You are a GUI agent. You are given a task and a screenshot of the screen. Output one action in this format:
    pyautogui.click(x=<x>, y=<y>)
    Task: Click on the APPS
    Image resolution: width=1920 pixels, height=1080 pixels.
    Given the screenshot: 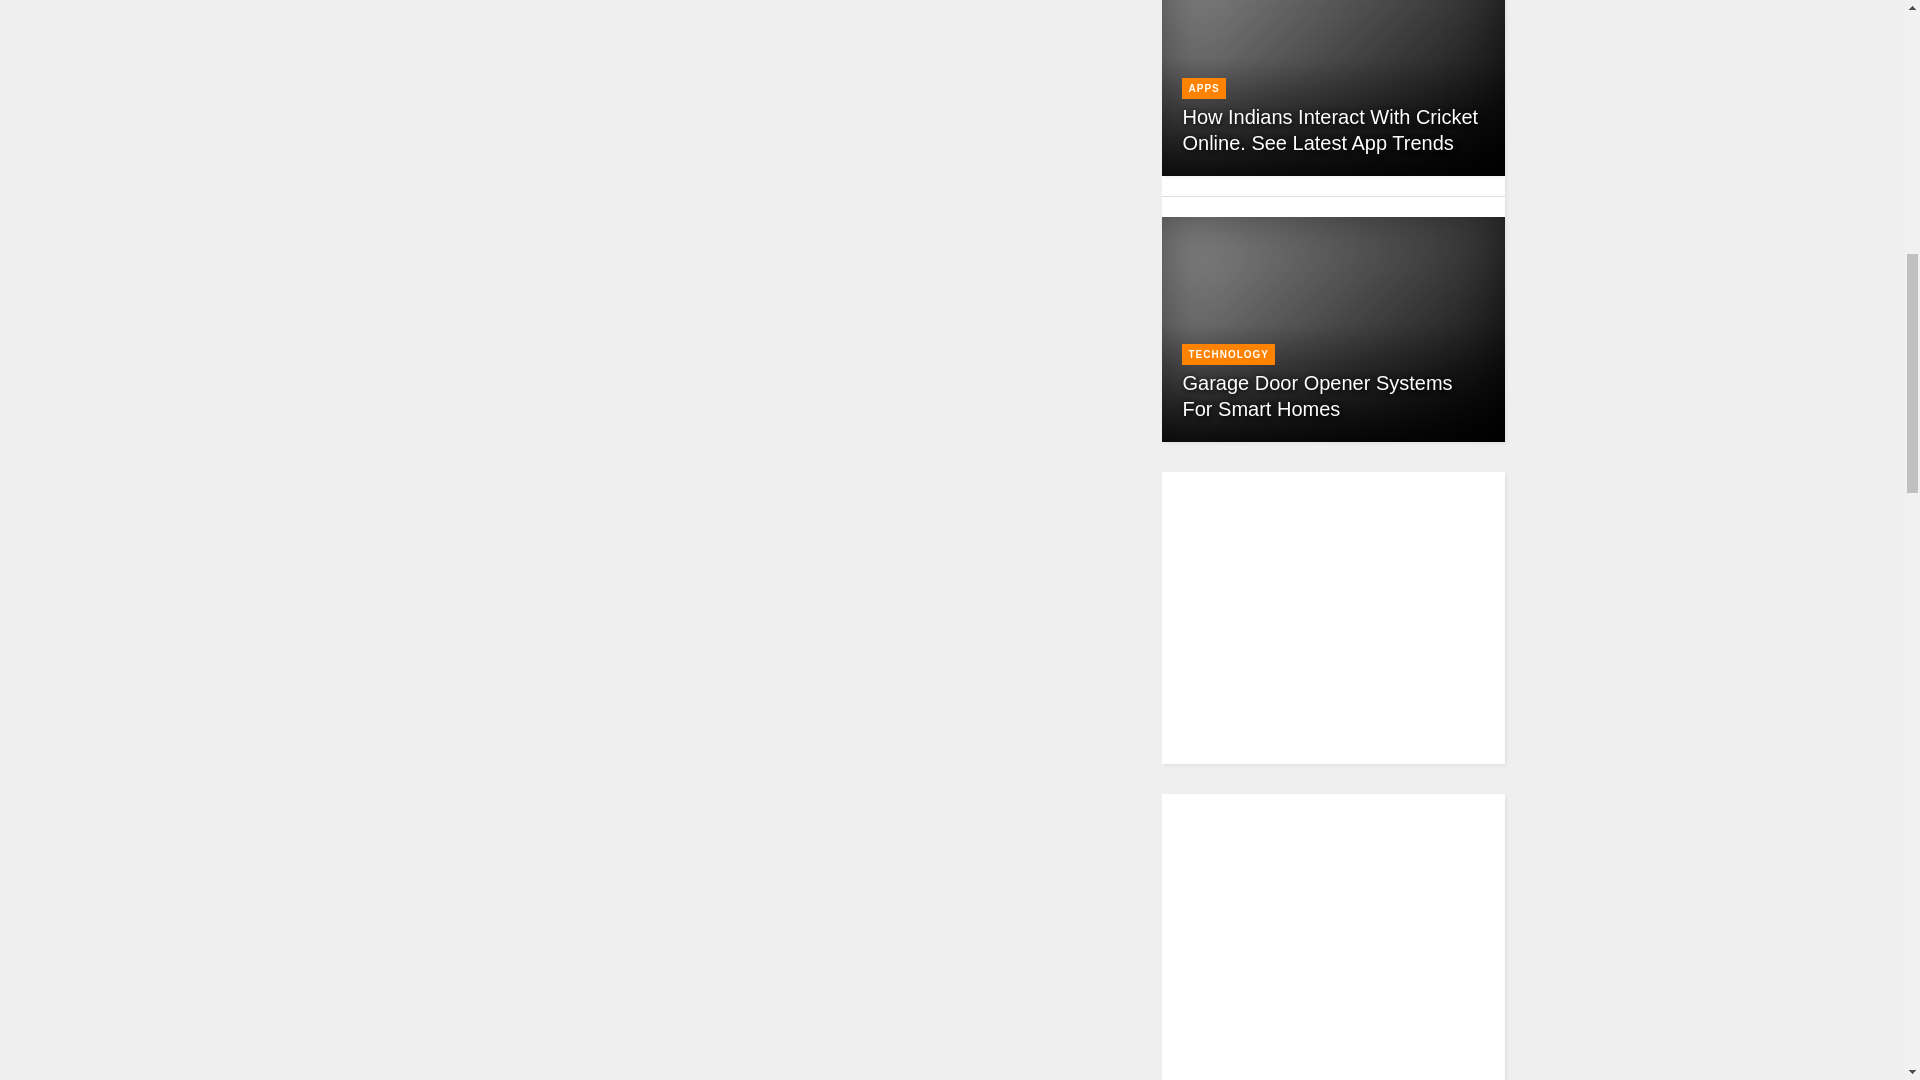 What is the action you would take?
    pyautogui.click(x=1204, y=88)
    